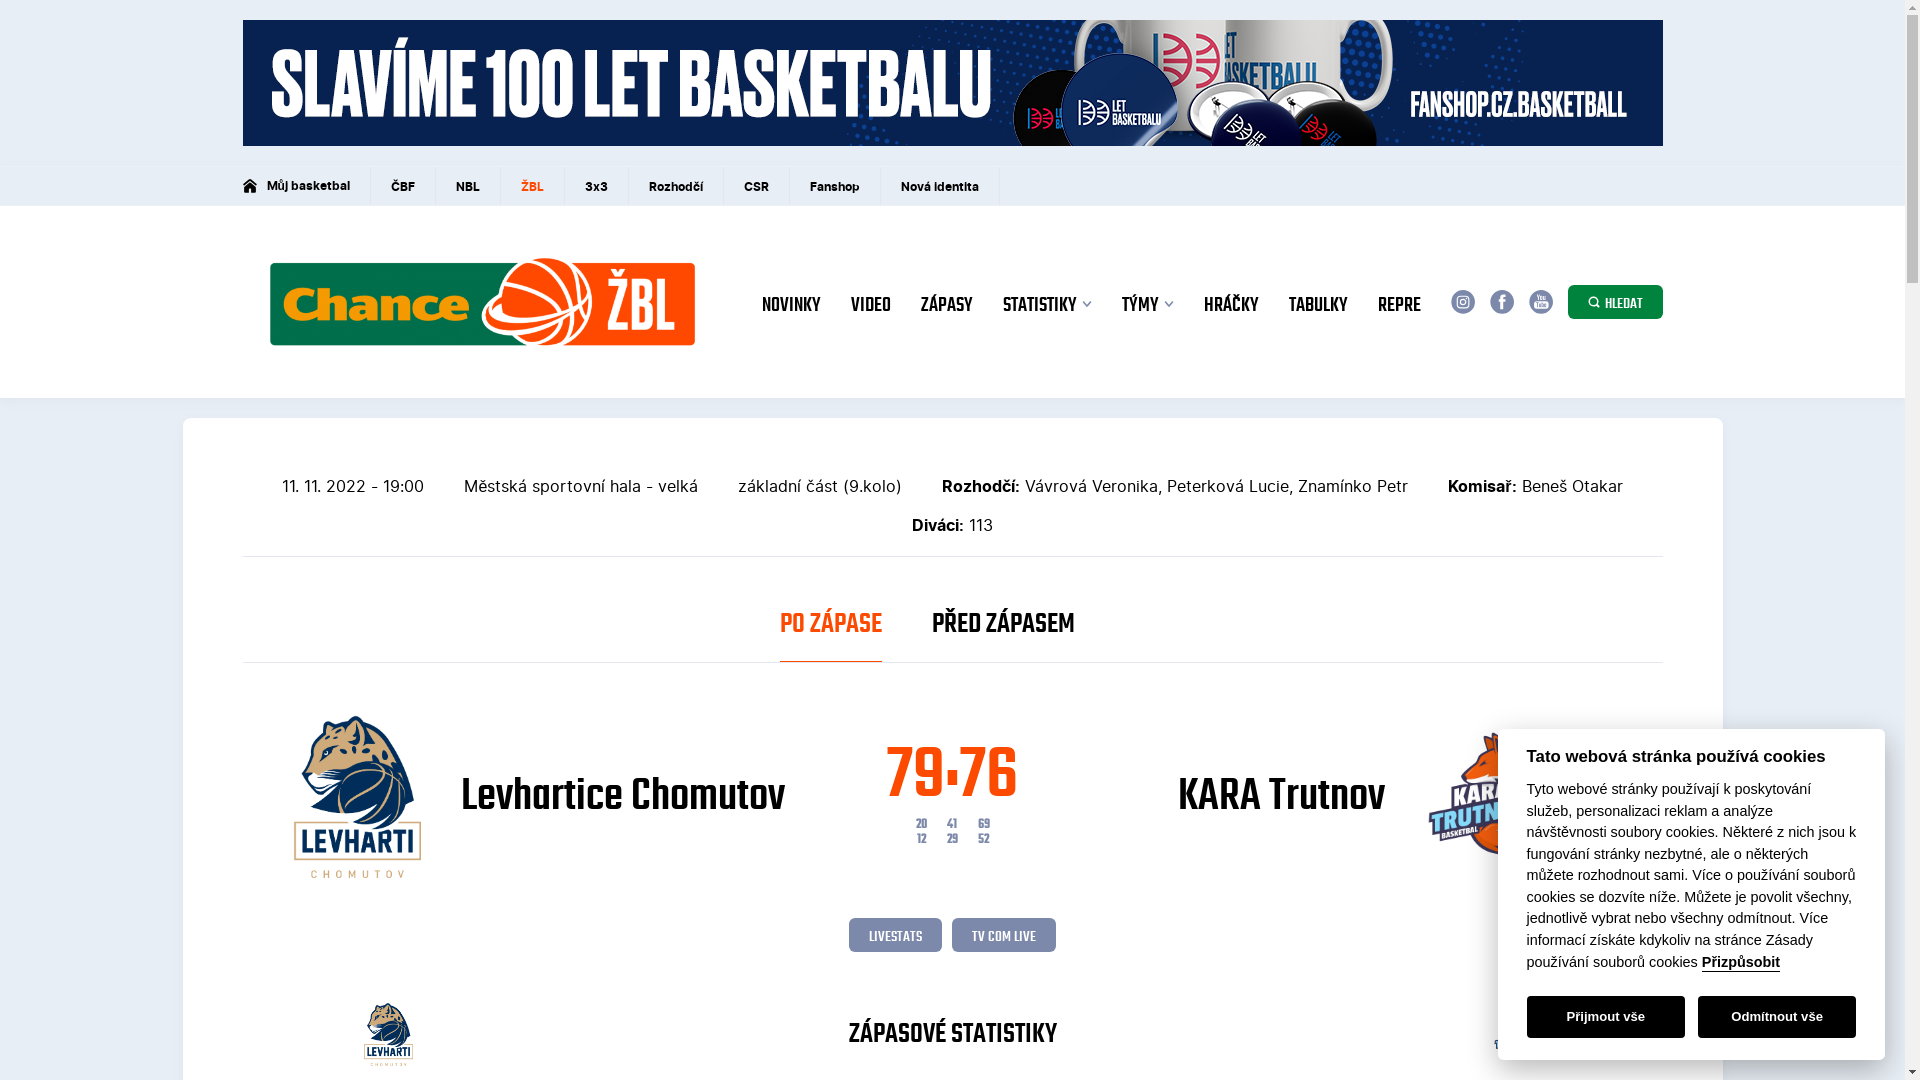 The height and width of the screenshot is (1080, 1920). I want to click on TABULKY, so click(1318, 307).